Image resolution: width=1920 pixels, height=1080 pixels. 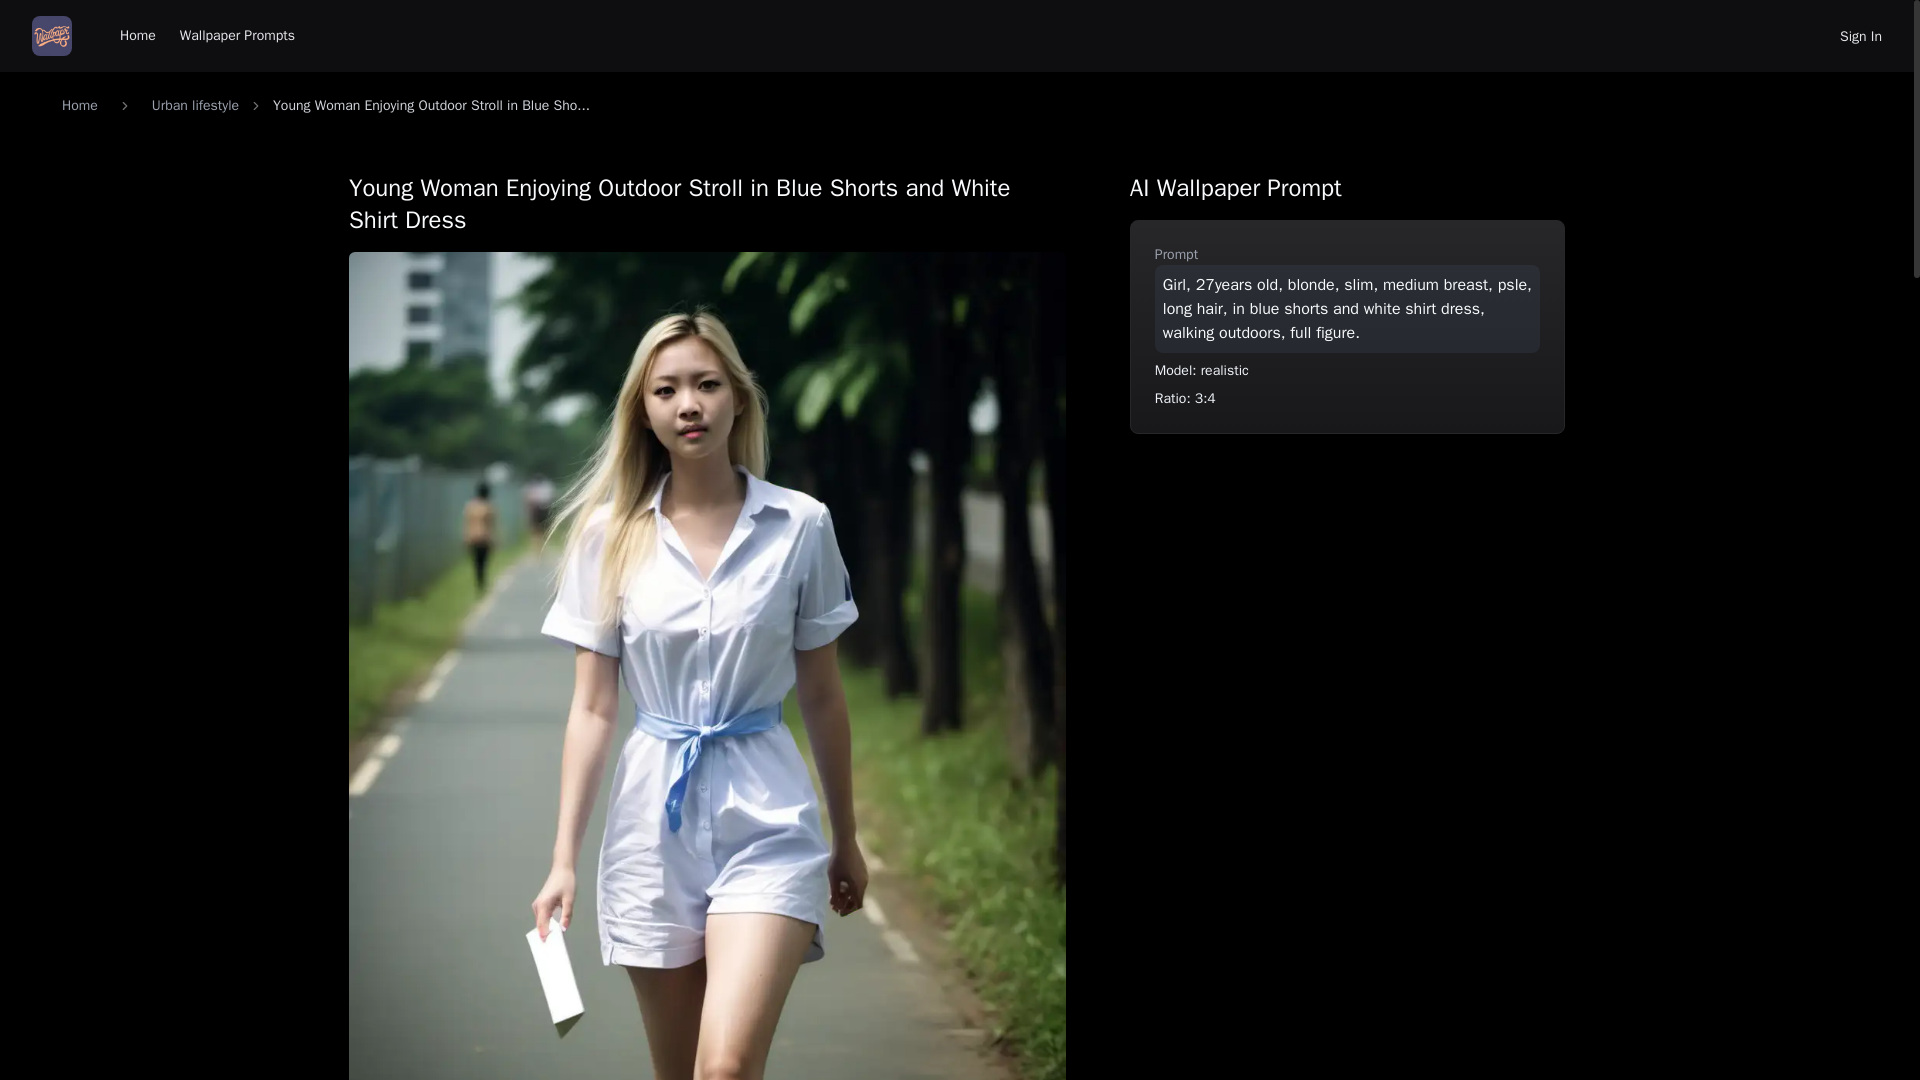 What do you see at coordinates (137, 36) in the screenshot?
I see `Home` at bounding box center [137, 36].